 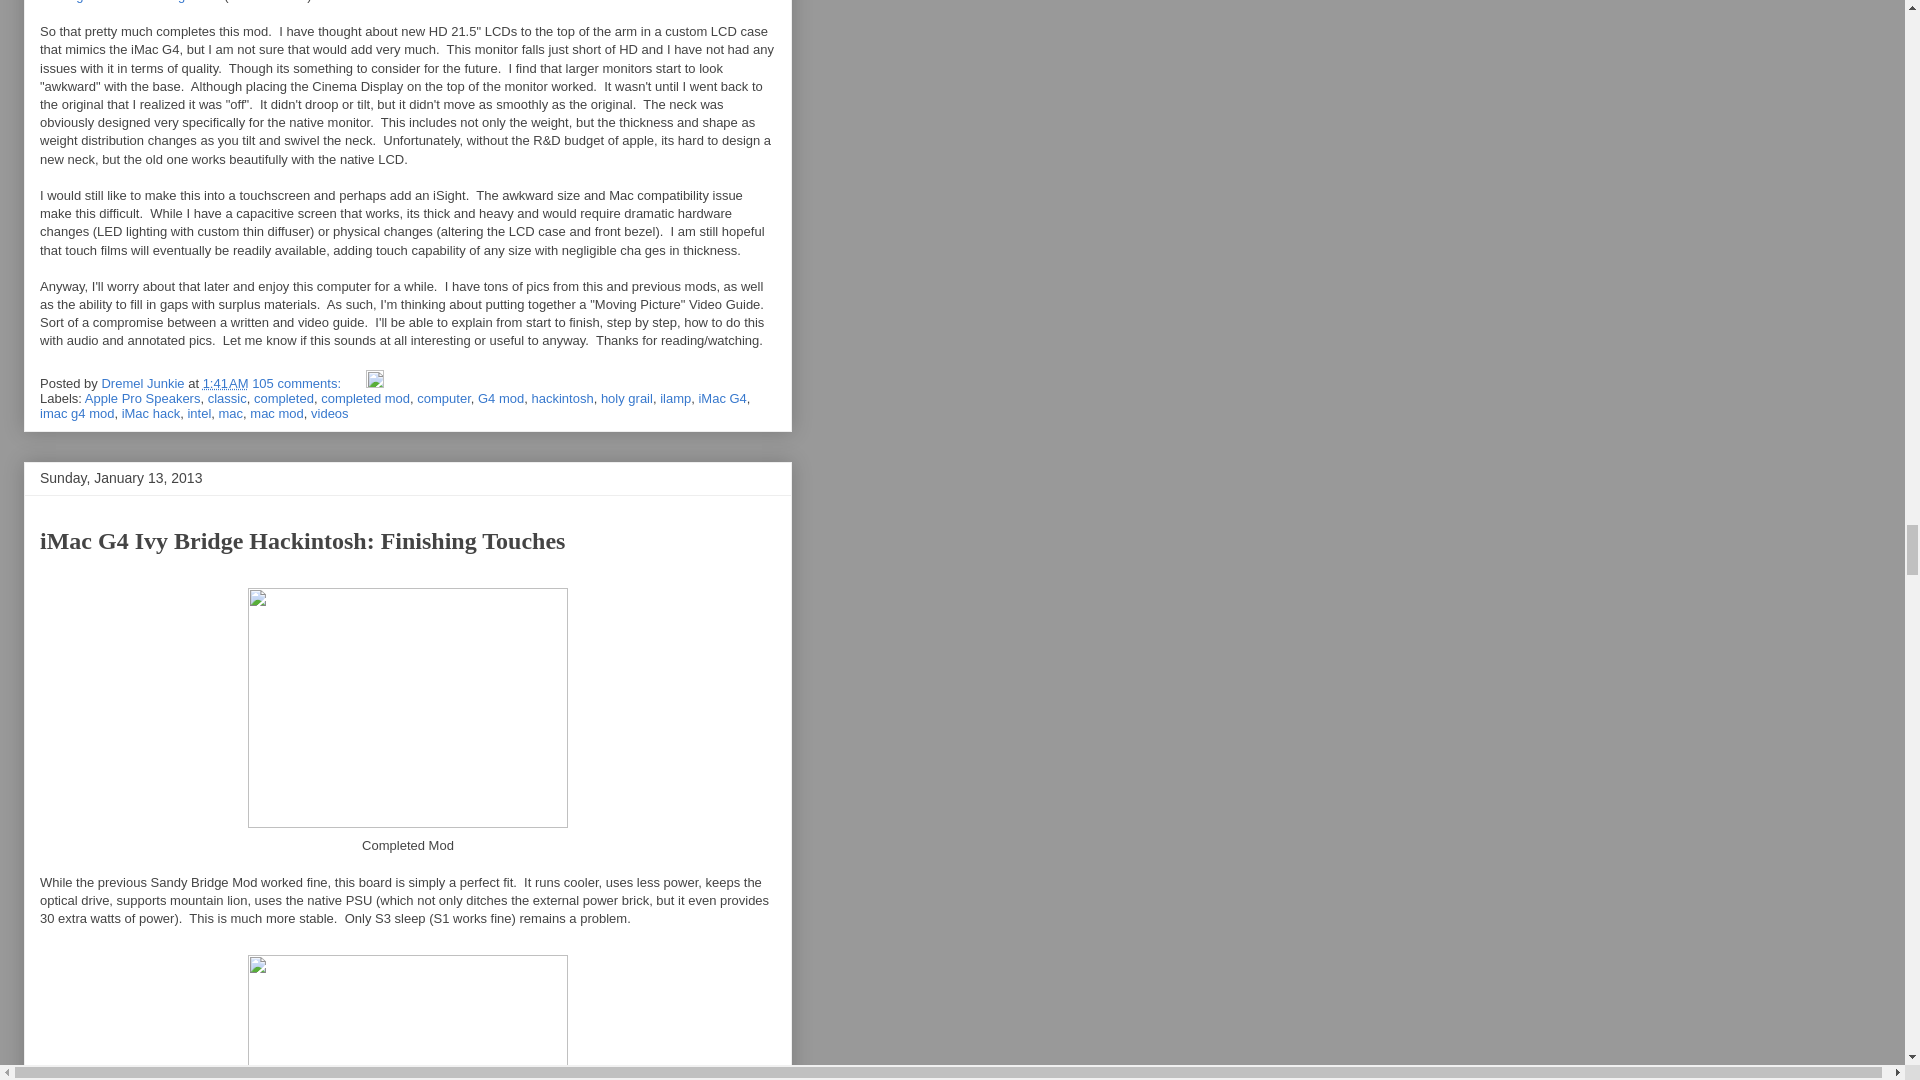 I want to click on author profile, so click(x=144, y=382).